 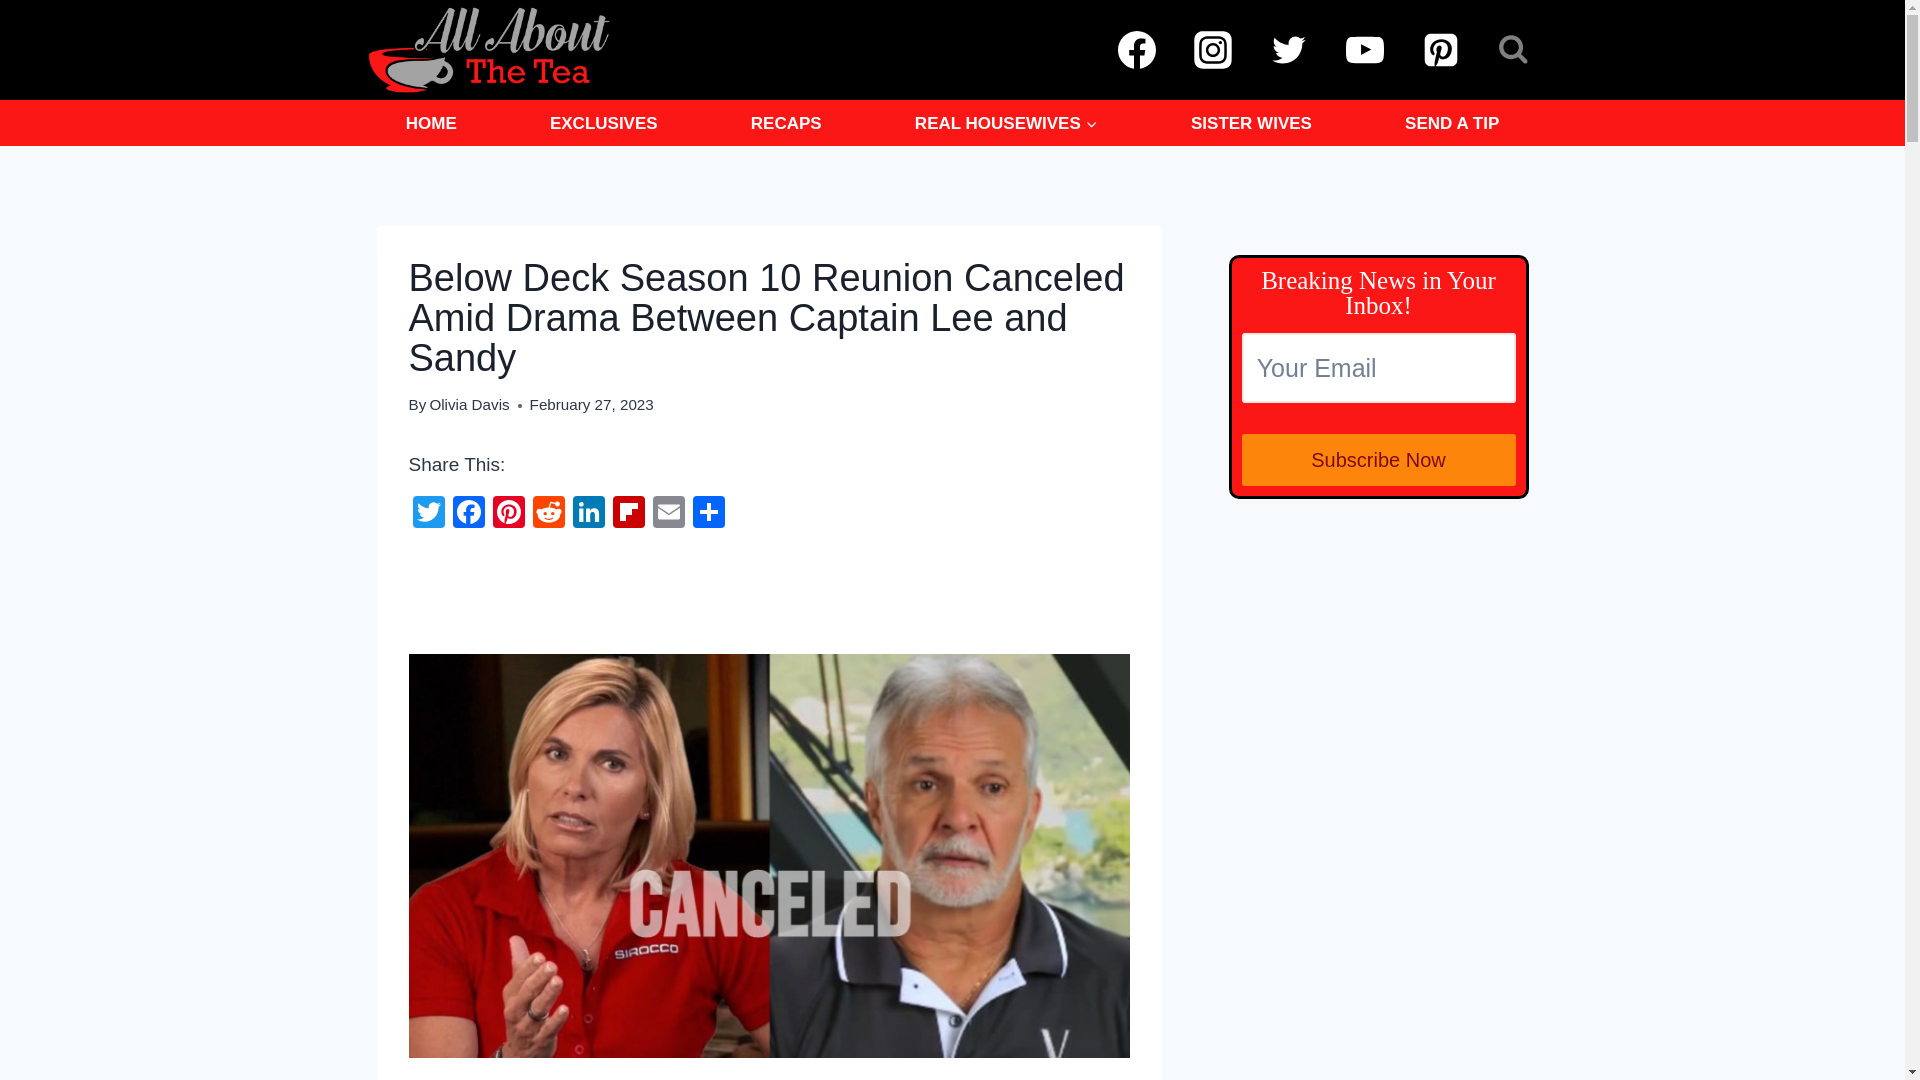 What do you see at coordinates (707, 514) in the screenshot?
I see `Share` at bounding box center [707, 514].